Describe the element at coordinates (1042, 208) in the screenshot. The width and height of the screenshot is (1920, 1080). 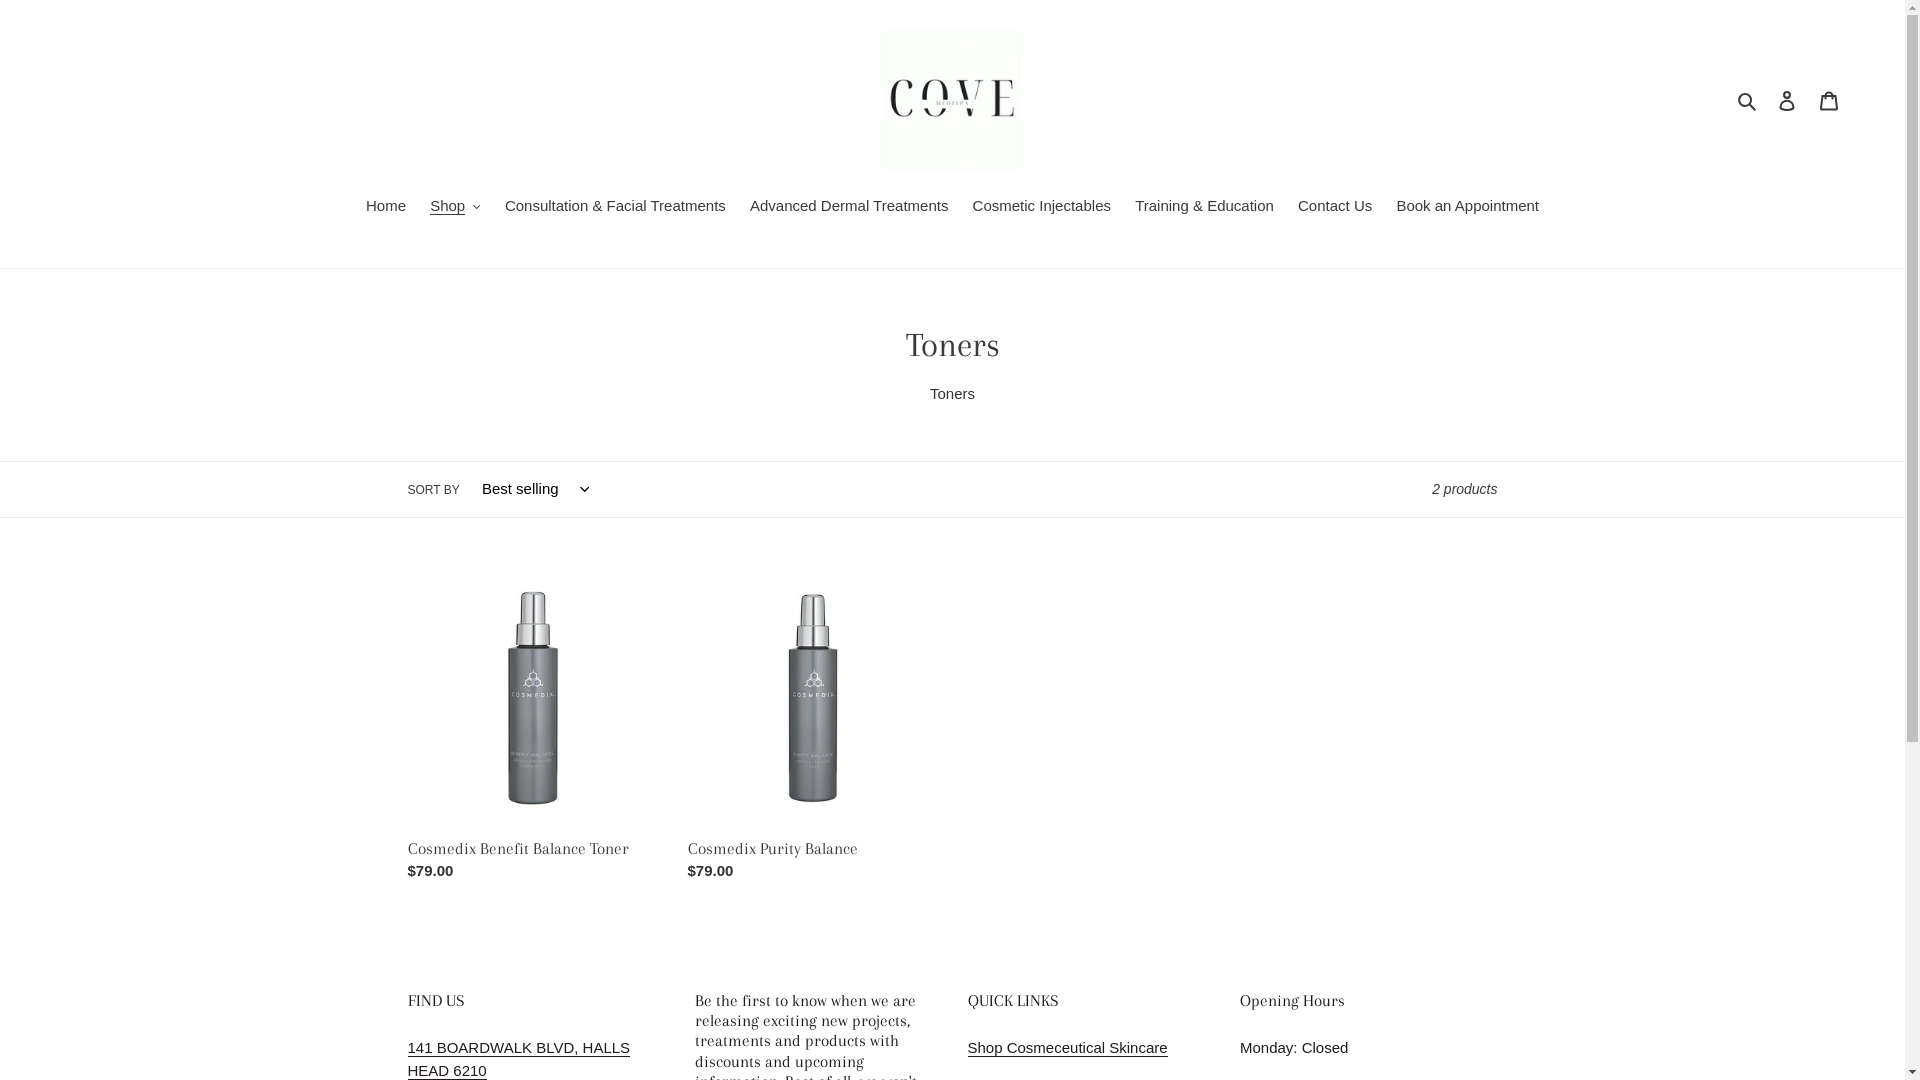
I see `Cosmetic Injectables` at that location.